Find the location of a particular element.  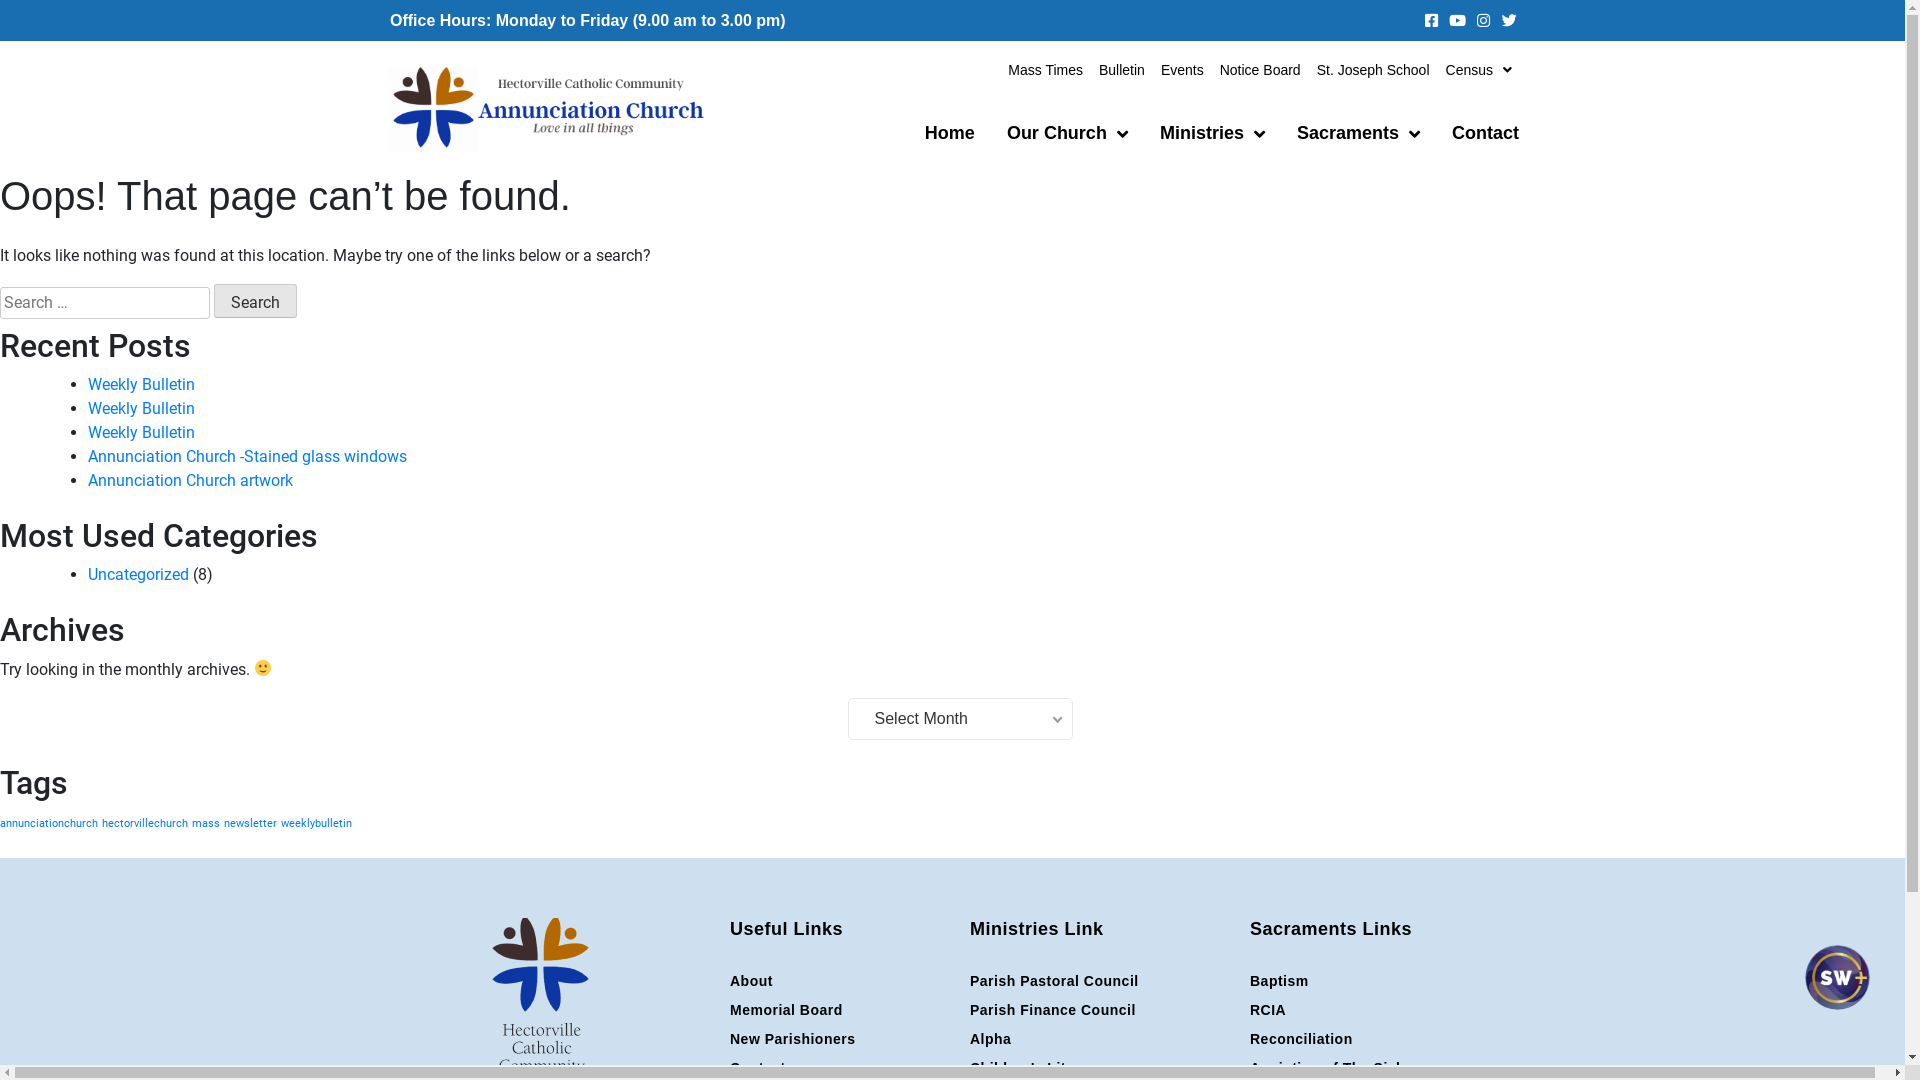

annunciationchurch is located at coordinates (49, 824).